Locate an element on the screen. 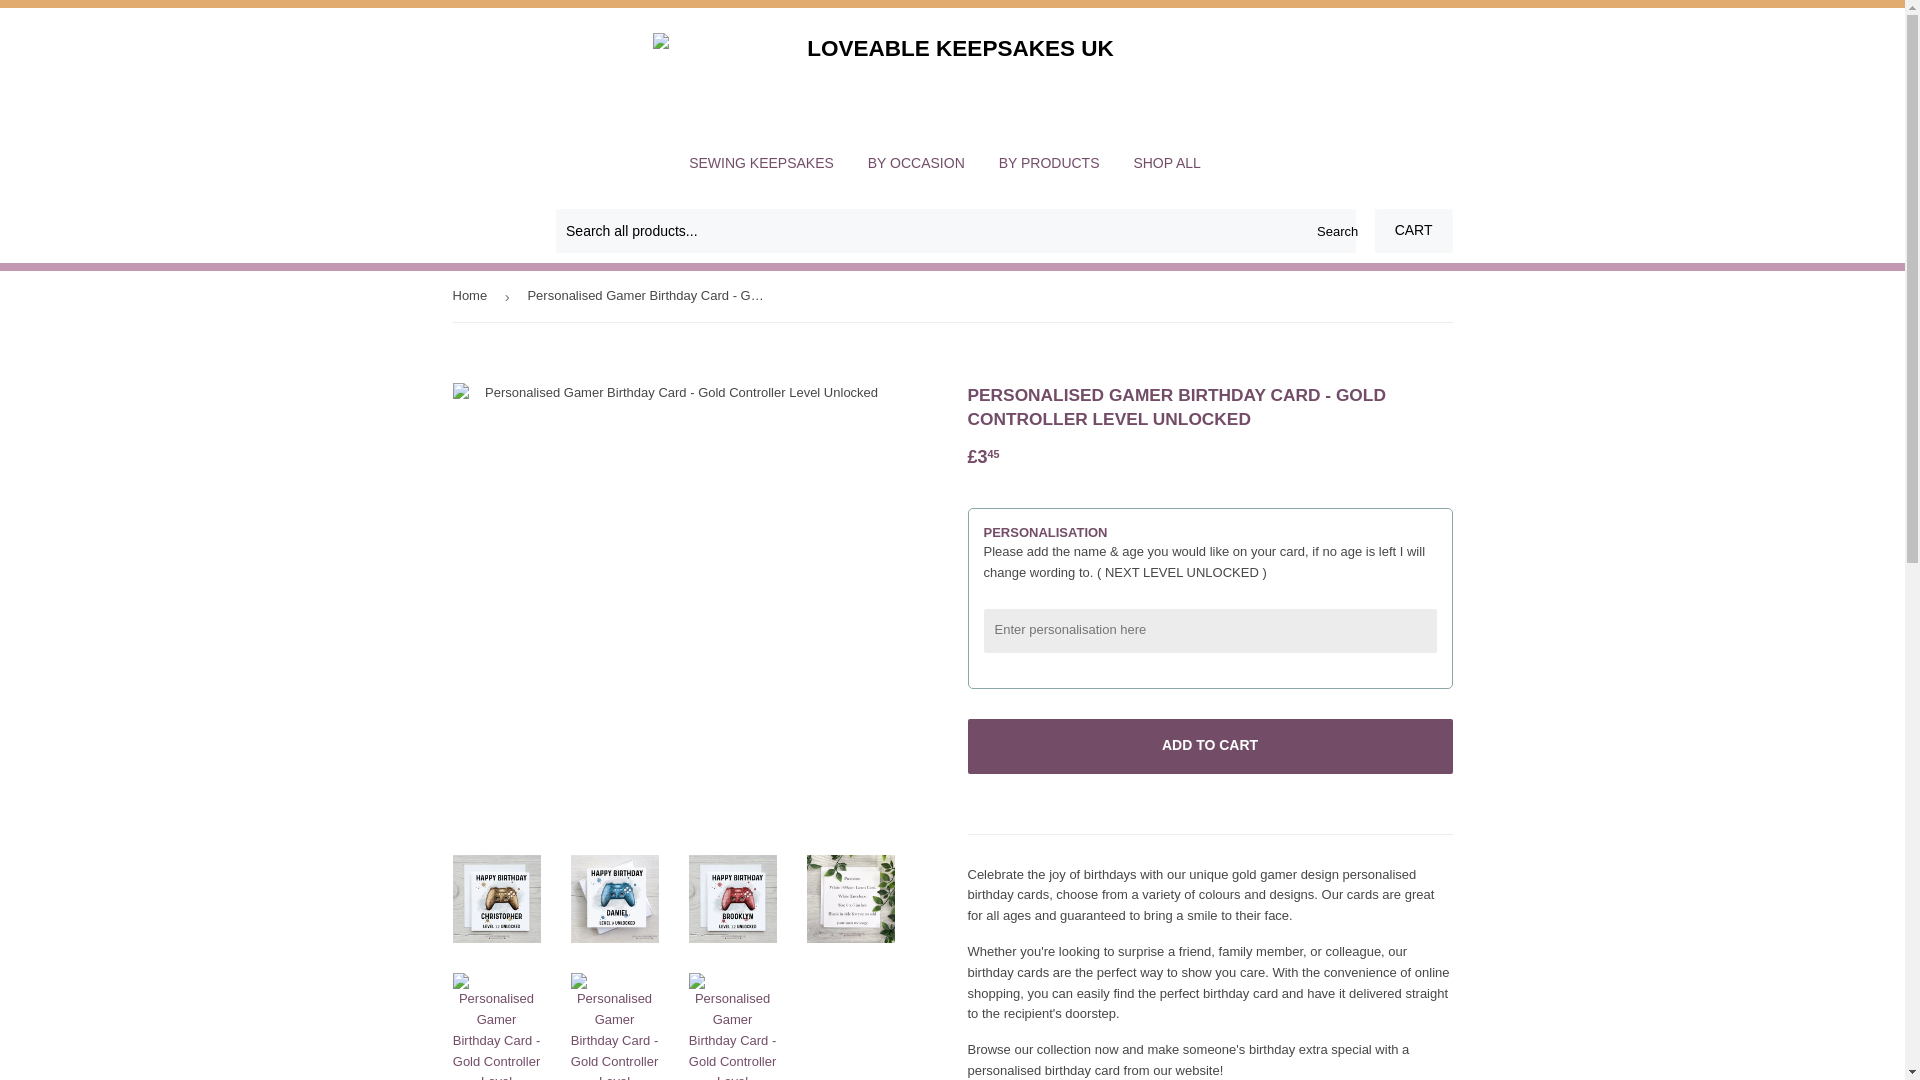  CART is located at coordinates (1414, 230).